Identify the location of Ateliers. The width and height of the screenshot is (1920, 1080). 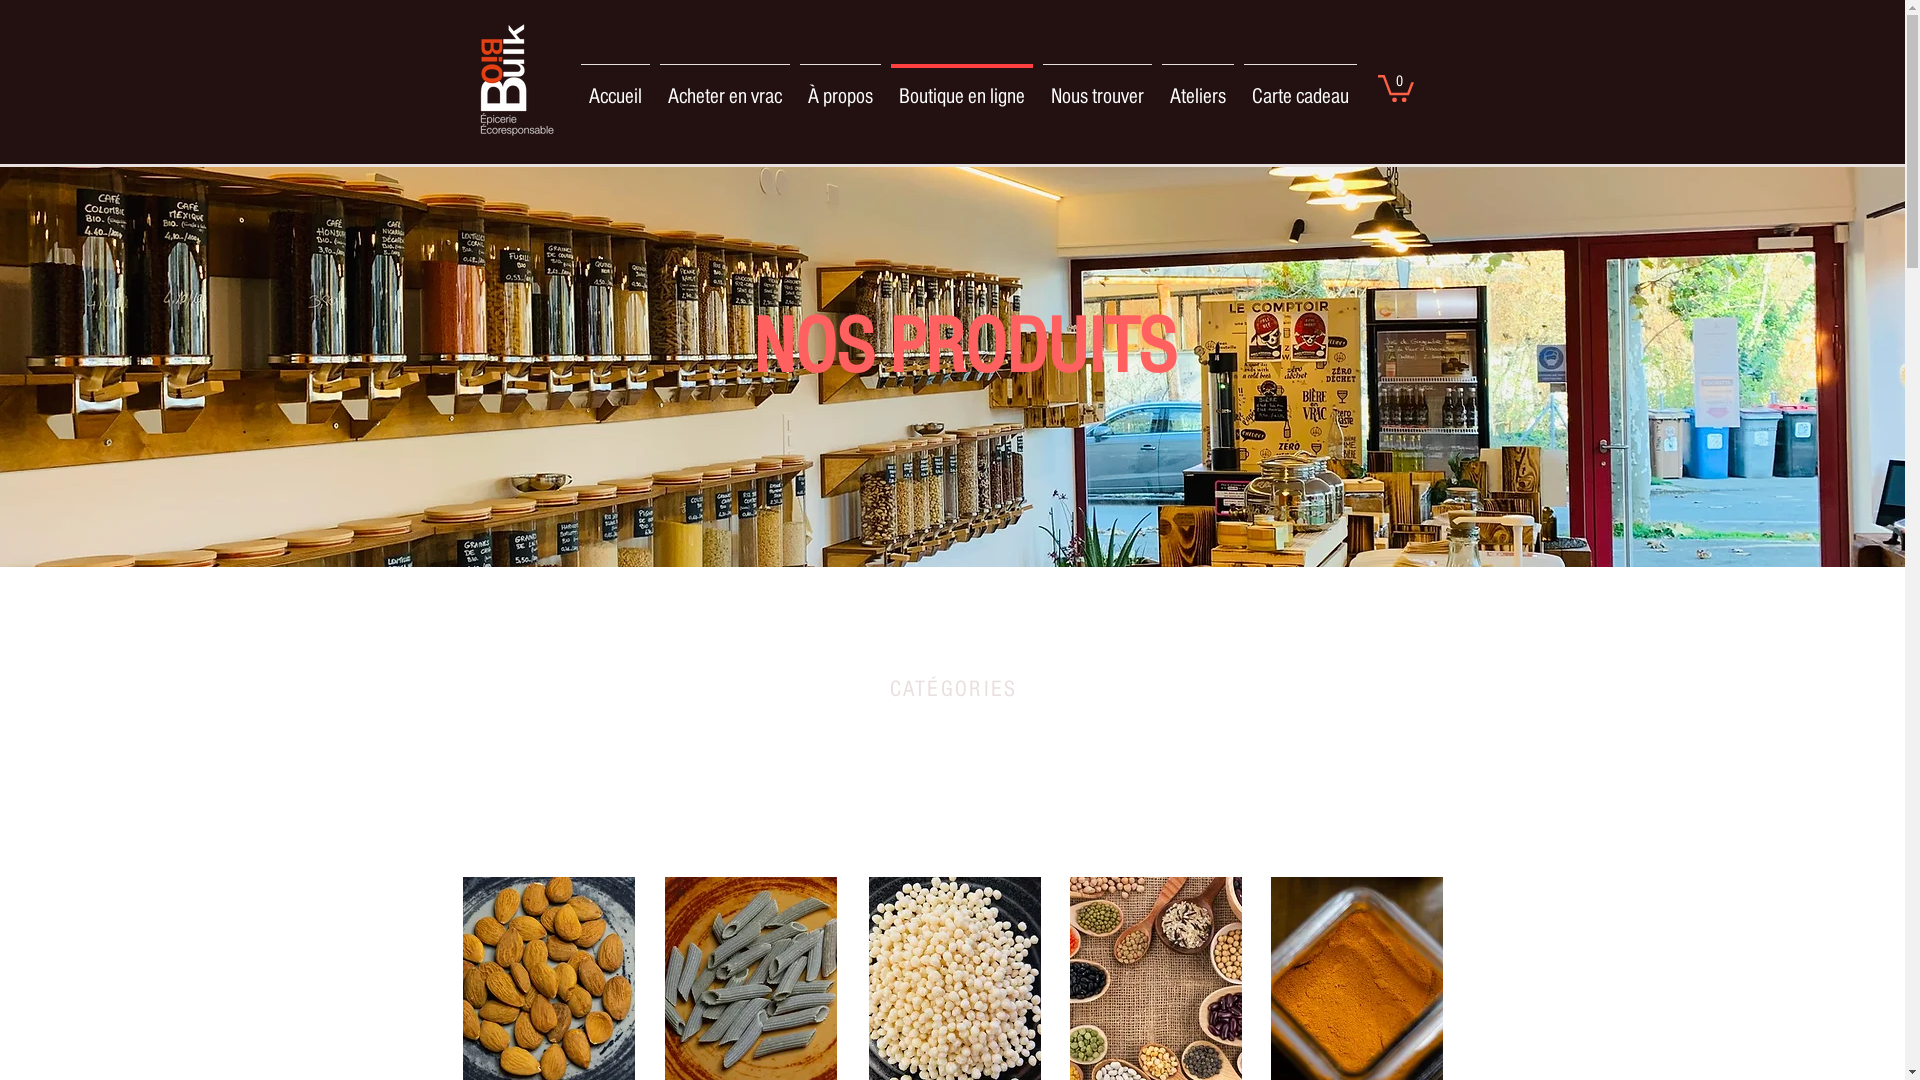
(1198, 88).